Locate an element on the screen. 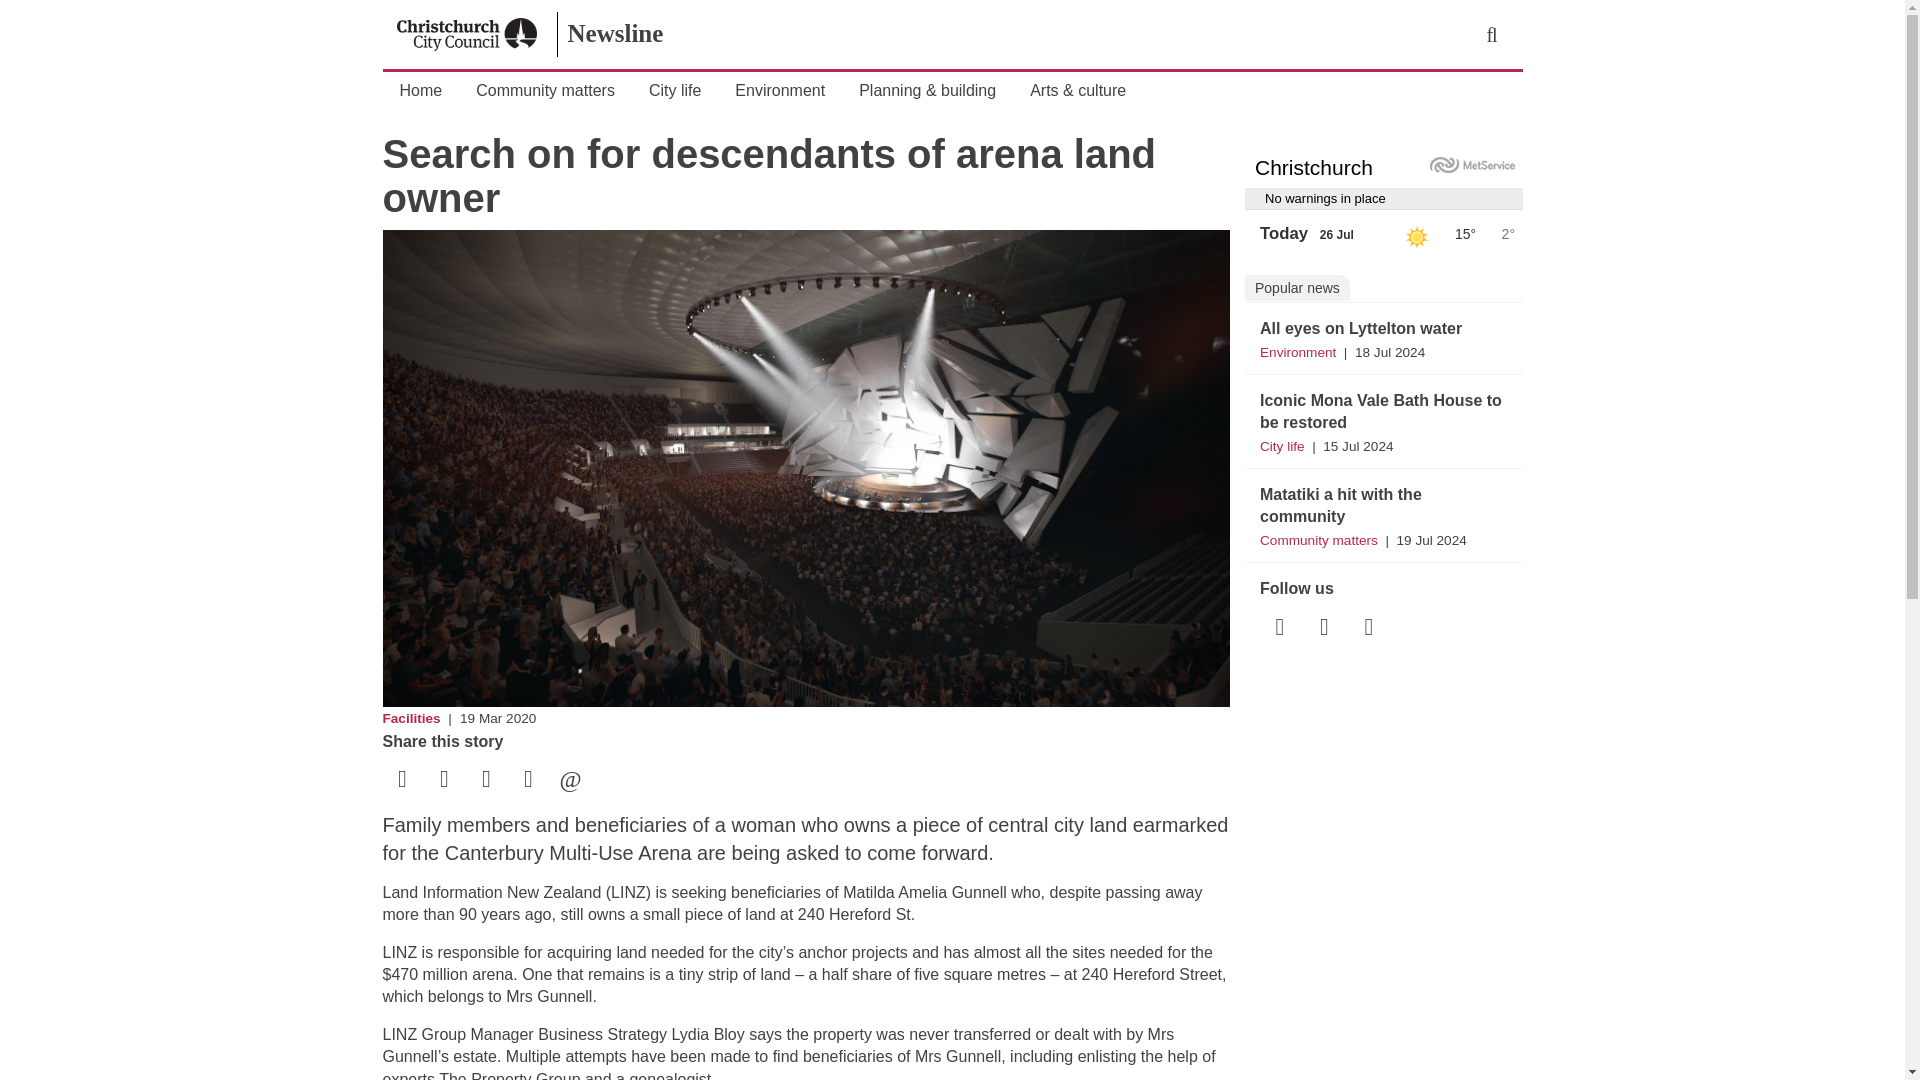 The height and width of the screenshot is (1080, 1920). Share this story on LinkedIn is located at coordinates (486, 781).